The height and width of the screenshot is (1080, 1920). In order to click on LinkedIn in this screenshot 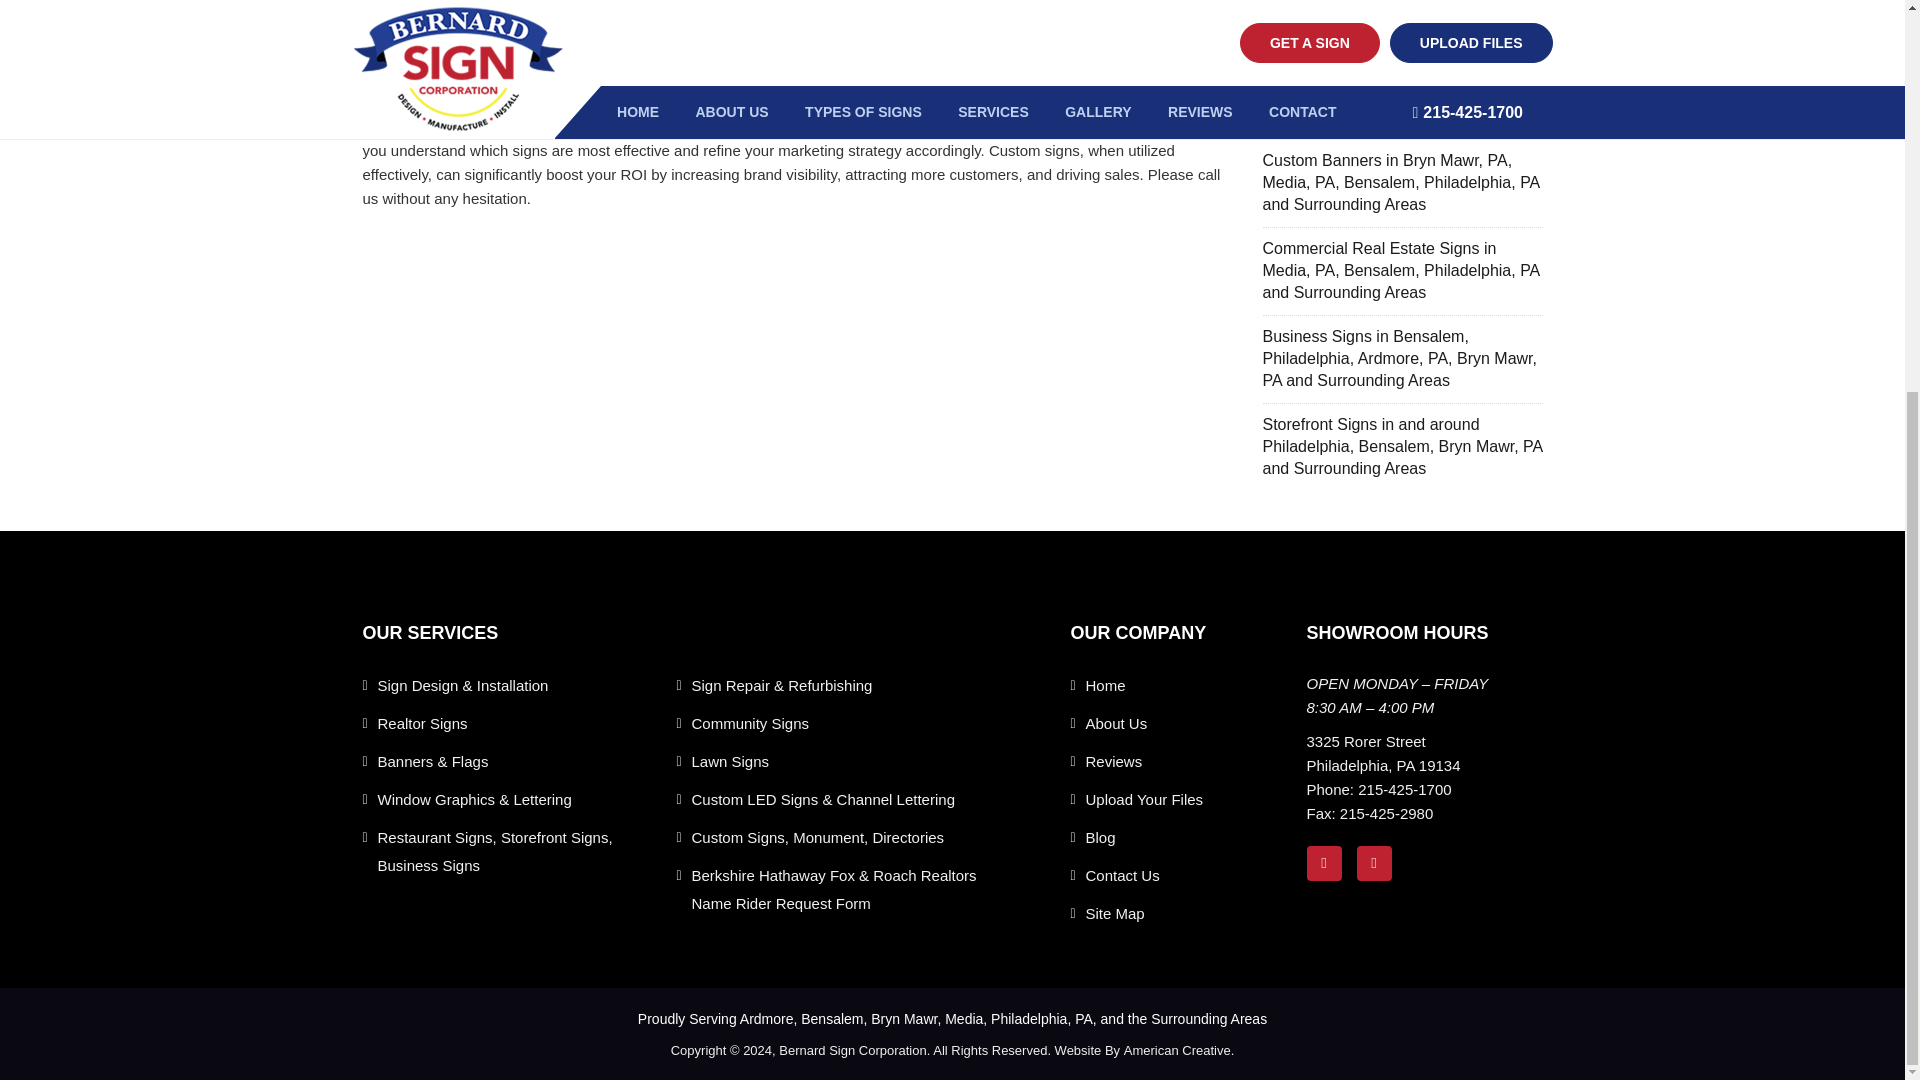, I will do `click(1380, 863)`.